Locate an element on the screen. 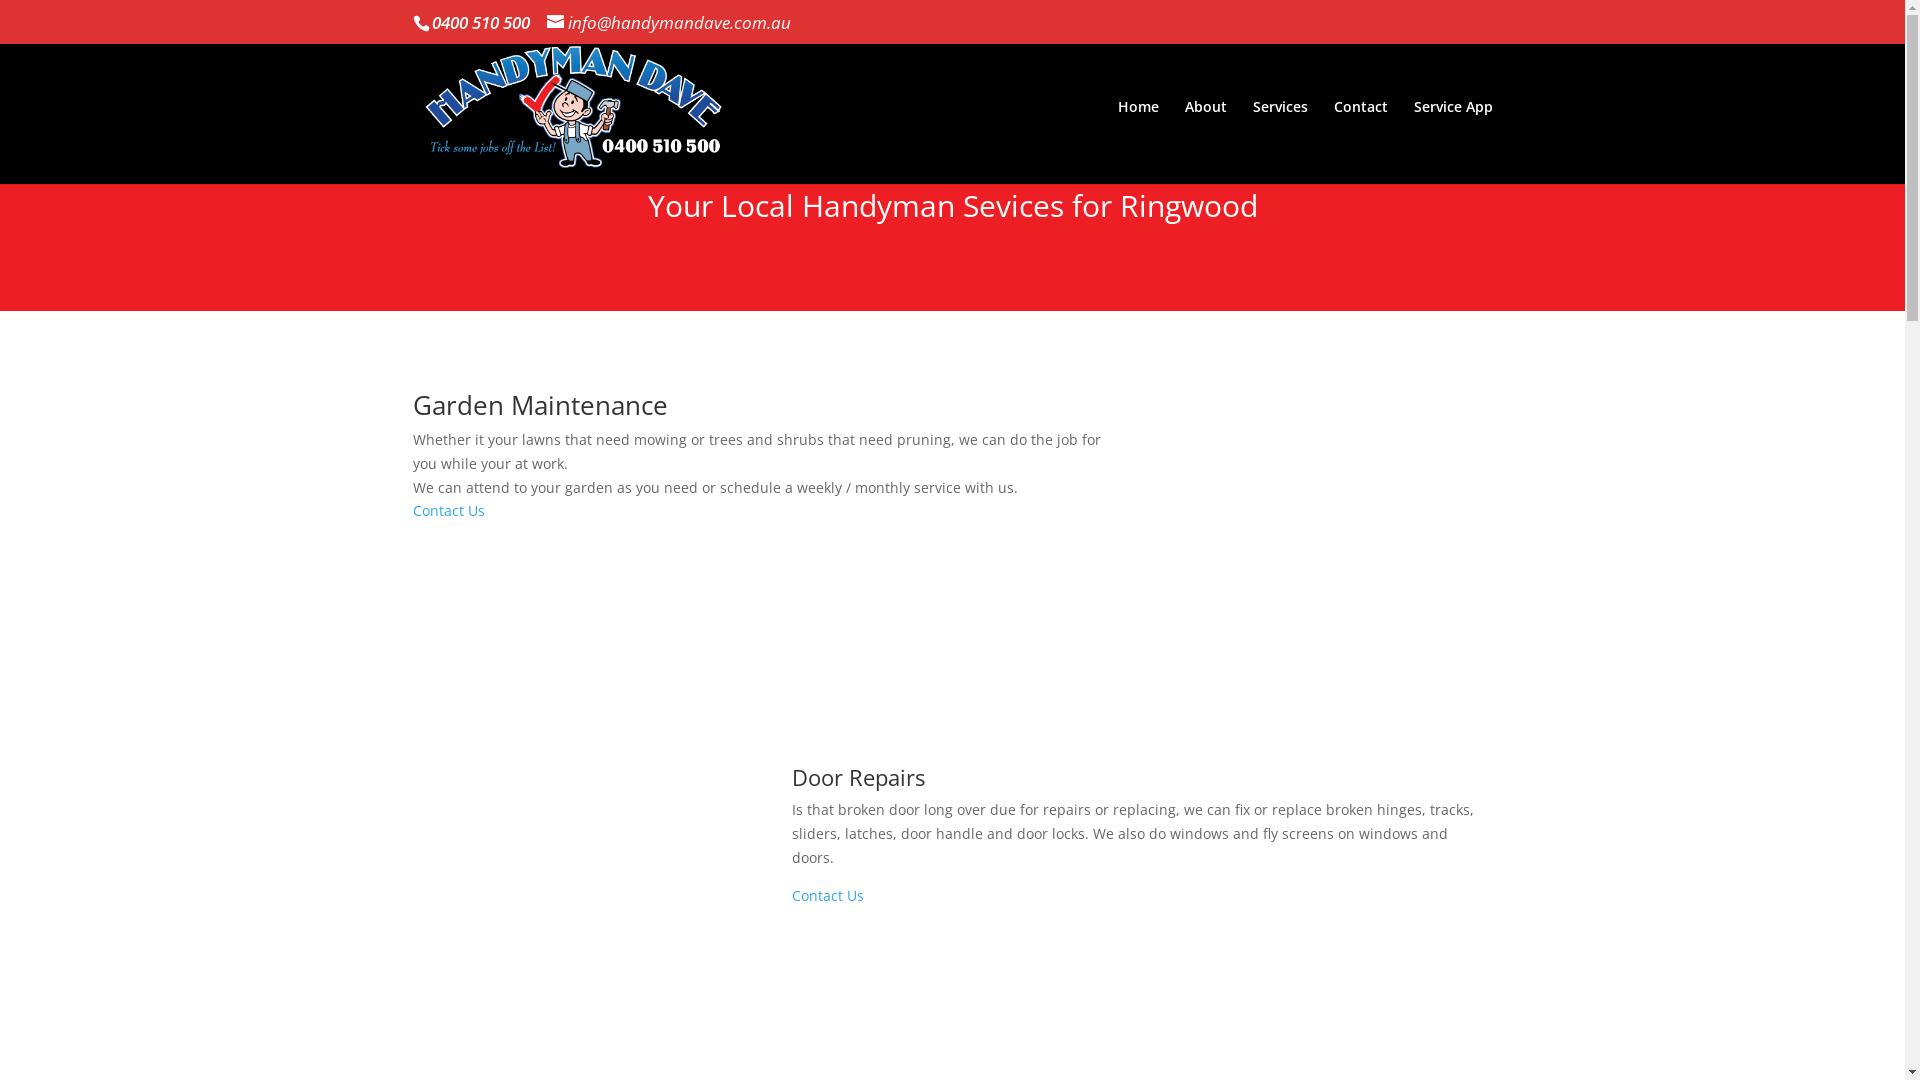 The image size is (1920, 1080). Contact Us  is located at coordinates (830, 895).